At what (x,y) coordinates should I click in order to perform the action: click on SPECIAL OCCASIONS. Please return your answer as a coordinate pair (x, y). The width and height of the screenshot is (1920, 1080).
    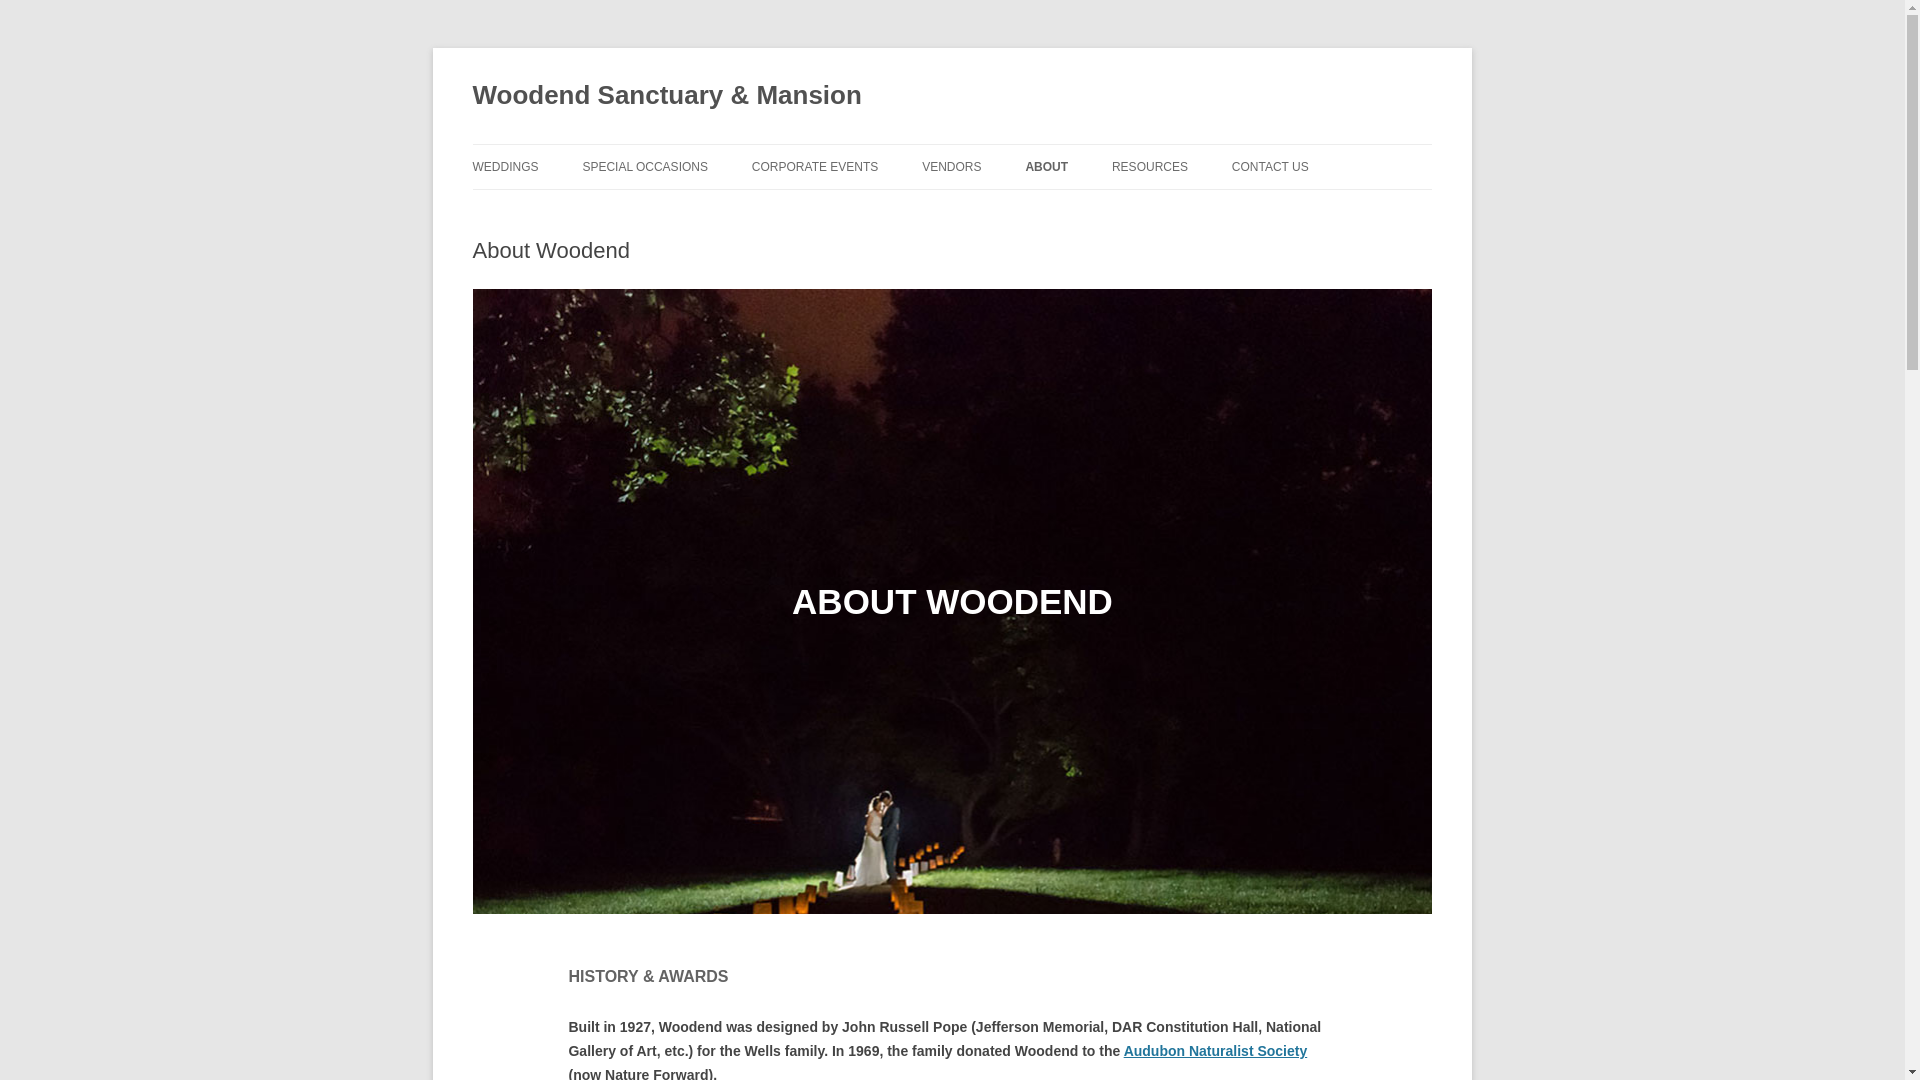
    Looking at the image, I should click on (644, 166).